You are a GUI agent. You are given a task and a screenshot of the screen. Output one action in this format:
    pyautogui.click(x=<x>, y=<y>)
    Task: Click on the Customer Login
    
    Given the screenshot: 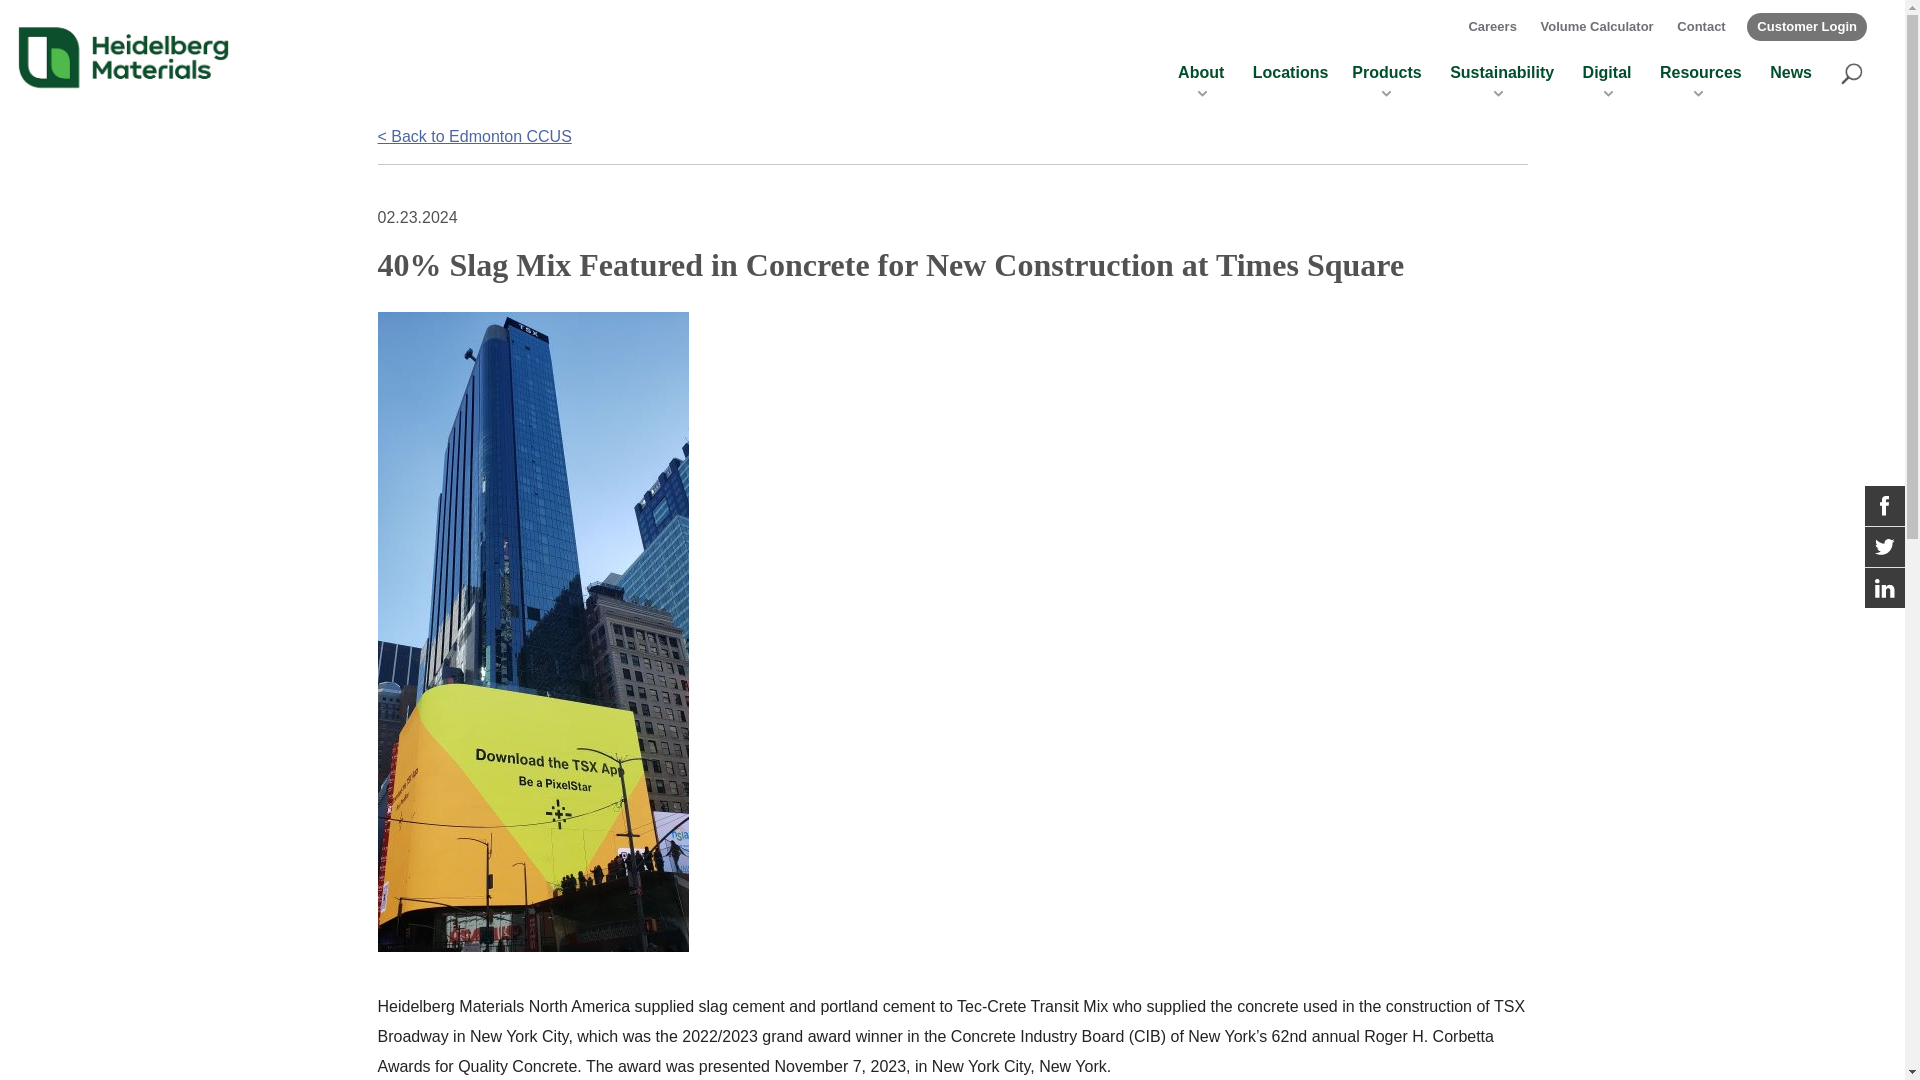 What is the action you would take?
    pyautogui.click(x=1806, y=26)
    